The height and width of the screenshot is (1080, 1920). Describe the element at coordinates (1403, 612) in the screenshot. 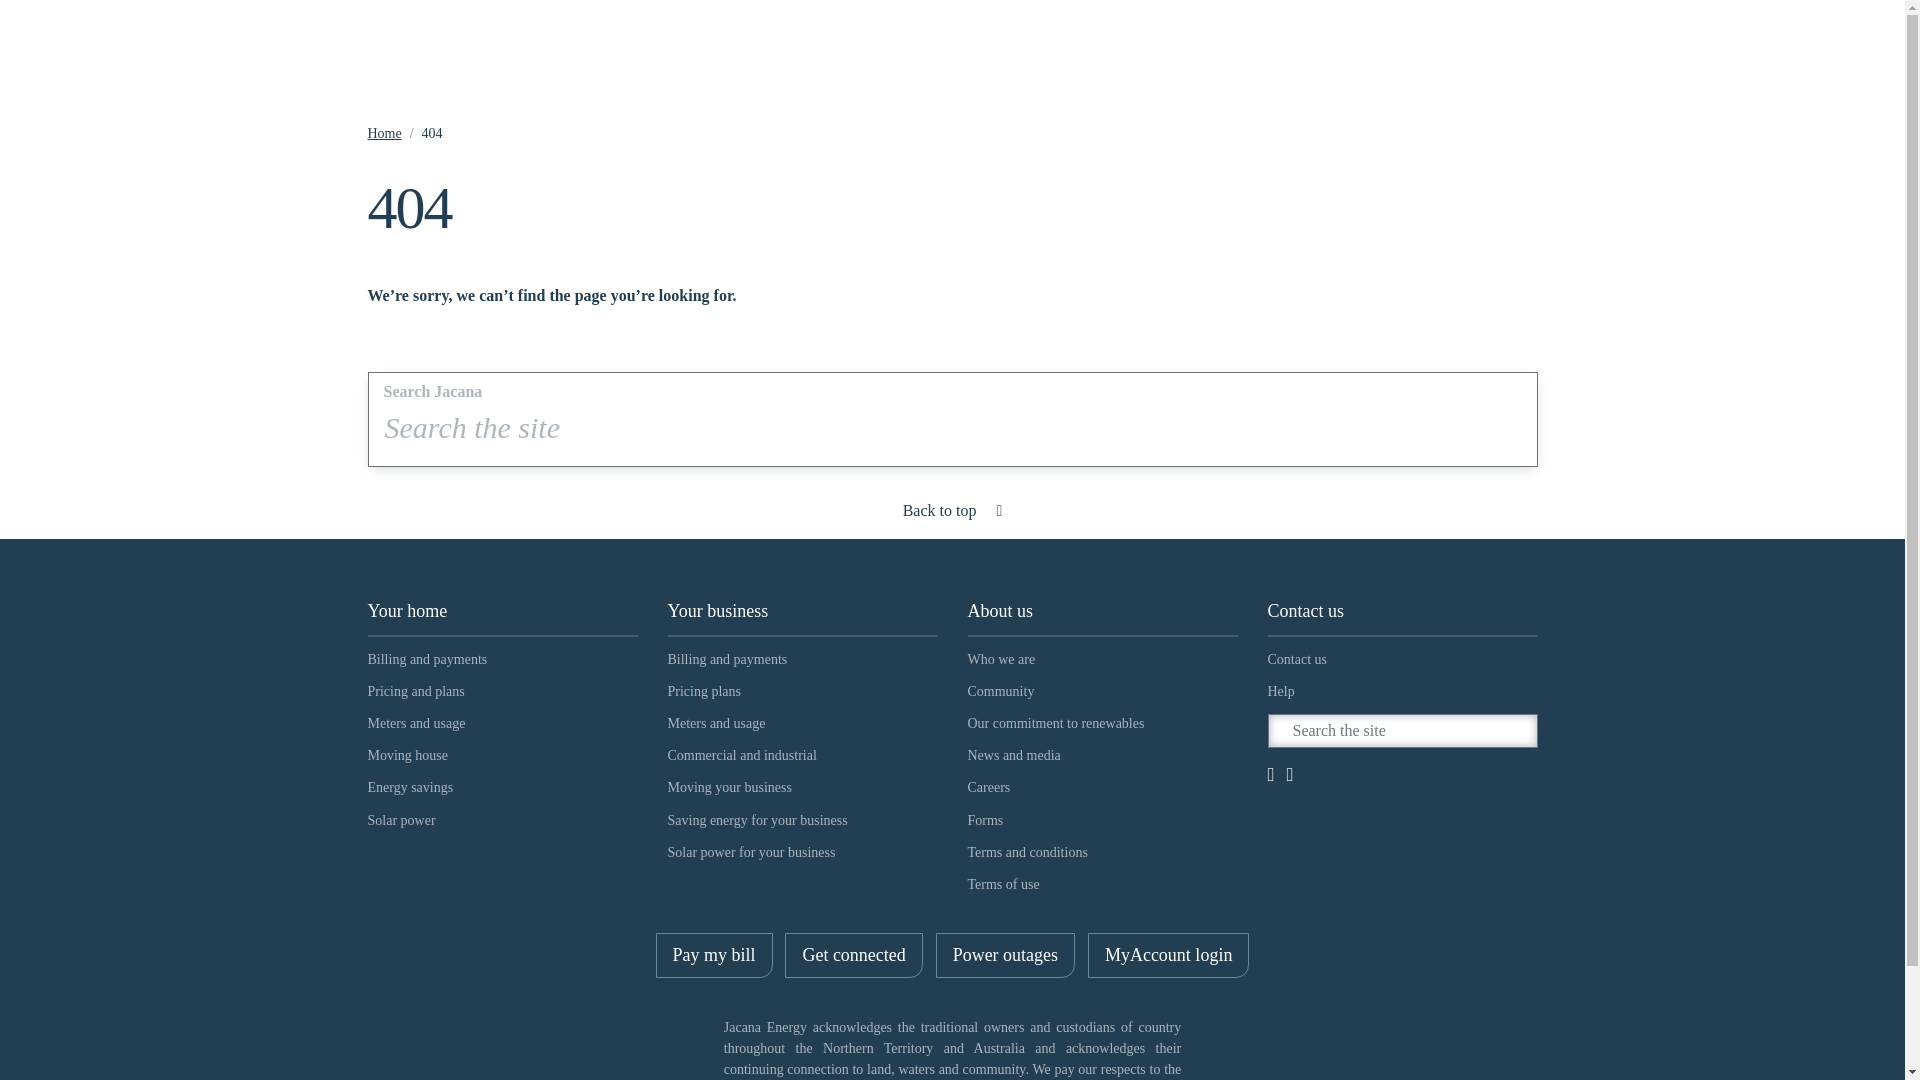

I see `Contact us` at that location.